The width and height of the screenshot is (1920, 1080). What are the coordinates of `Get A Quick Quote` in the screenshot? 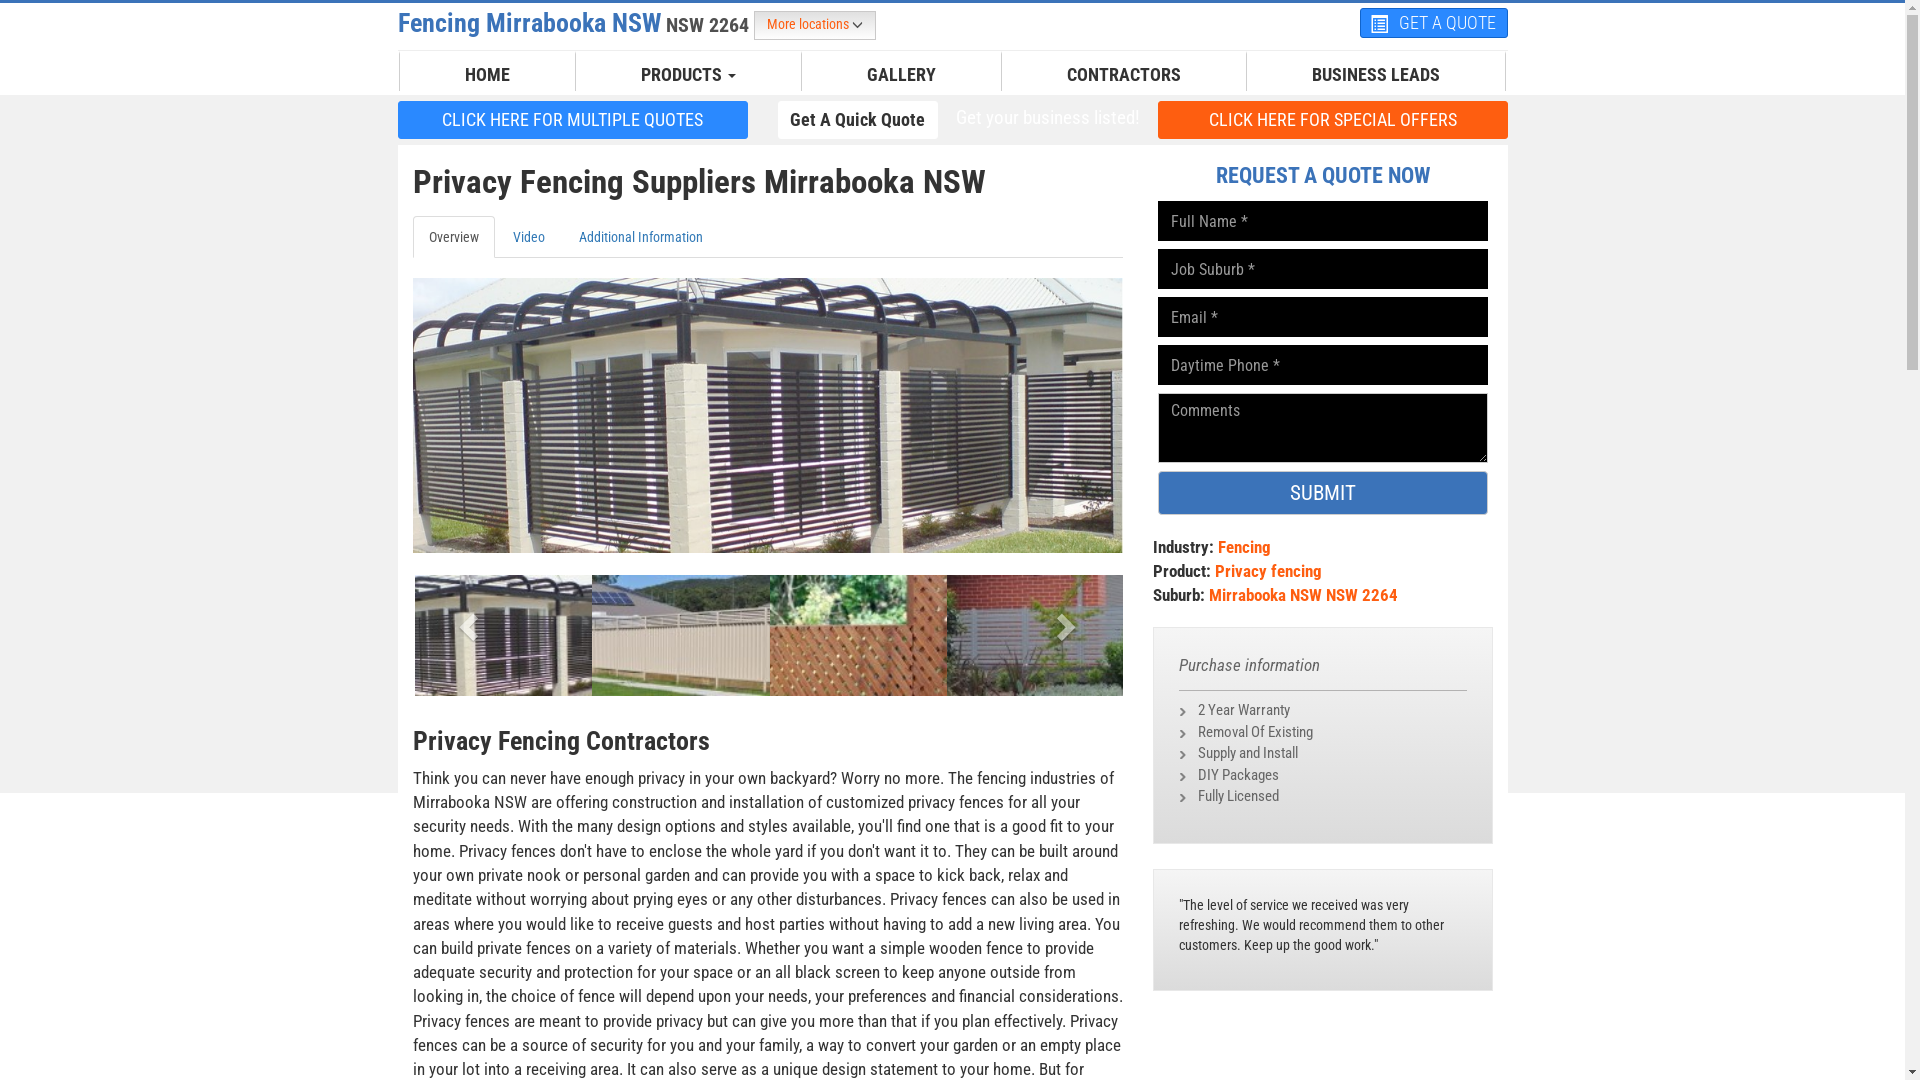 It's located at (858, 120).